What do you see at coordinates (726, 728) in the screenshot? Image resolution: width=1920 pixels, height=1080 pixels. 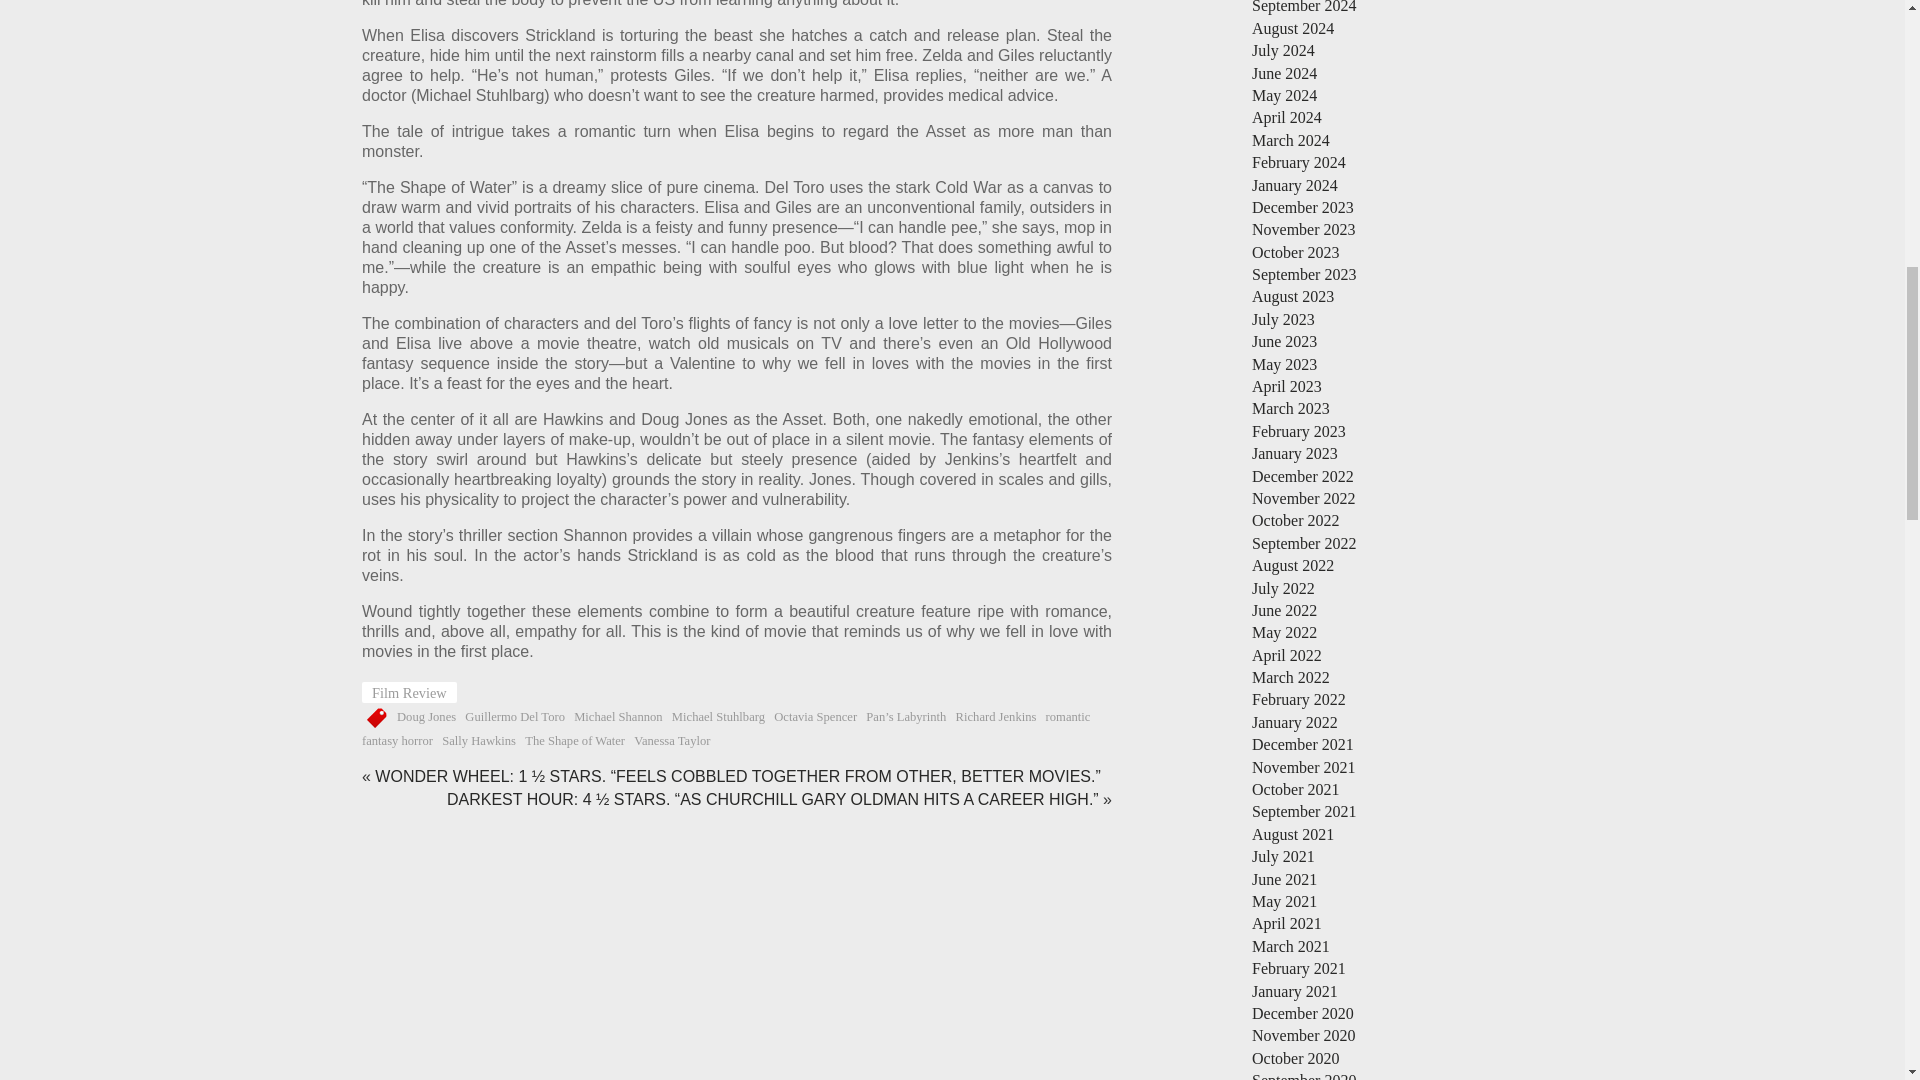 I see `romantic fantasy horror` at bounding box center [726, 728].